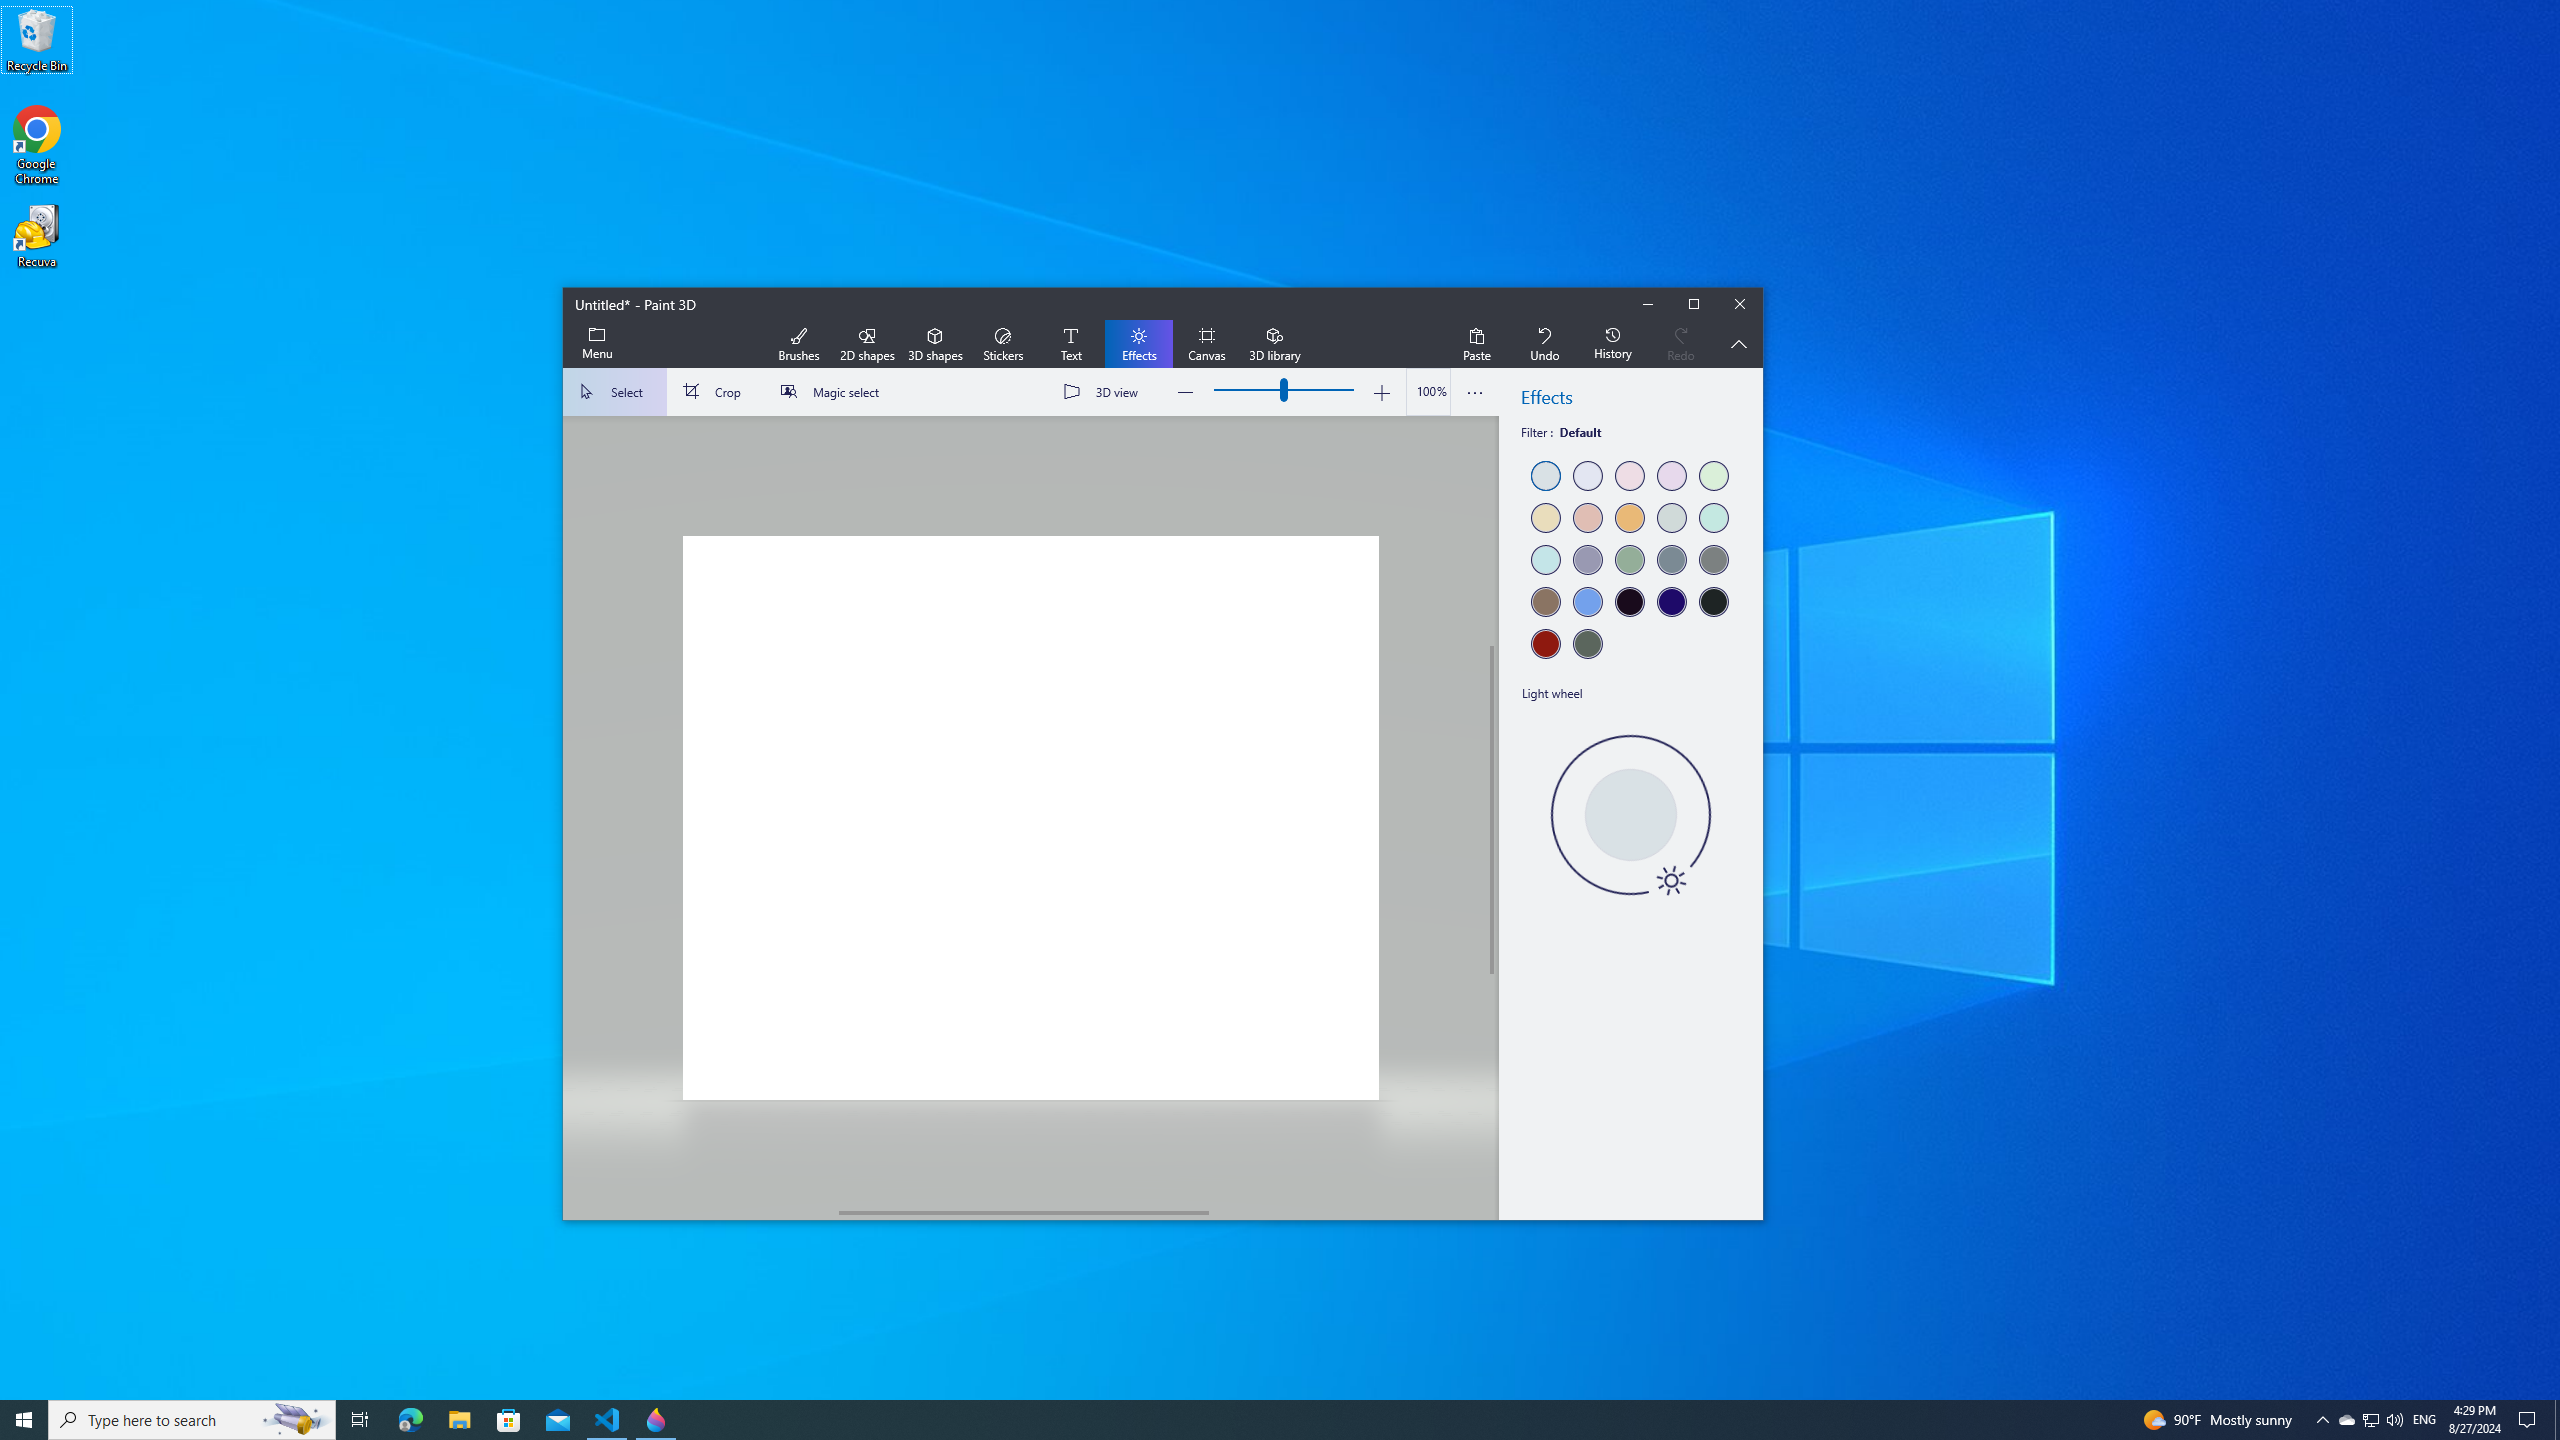  I want to click on Type here to search, so click(192, 1420).